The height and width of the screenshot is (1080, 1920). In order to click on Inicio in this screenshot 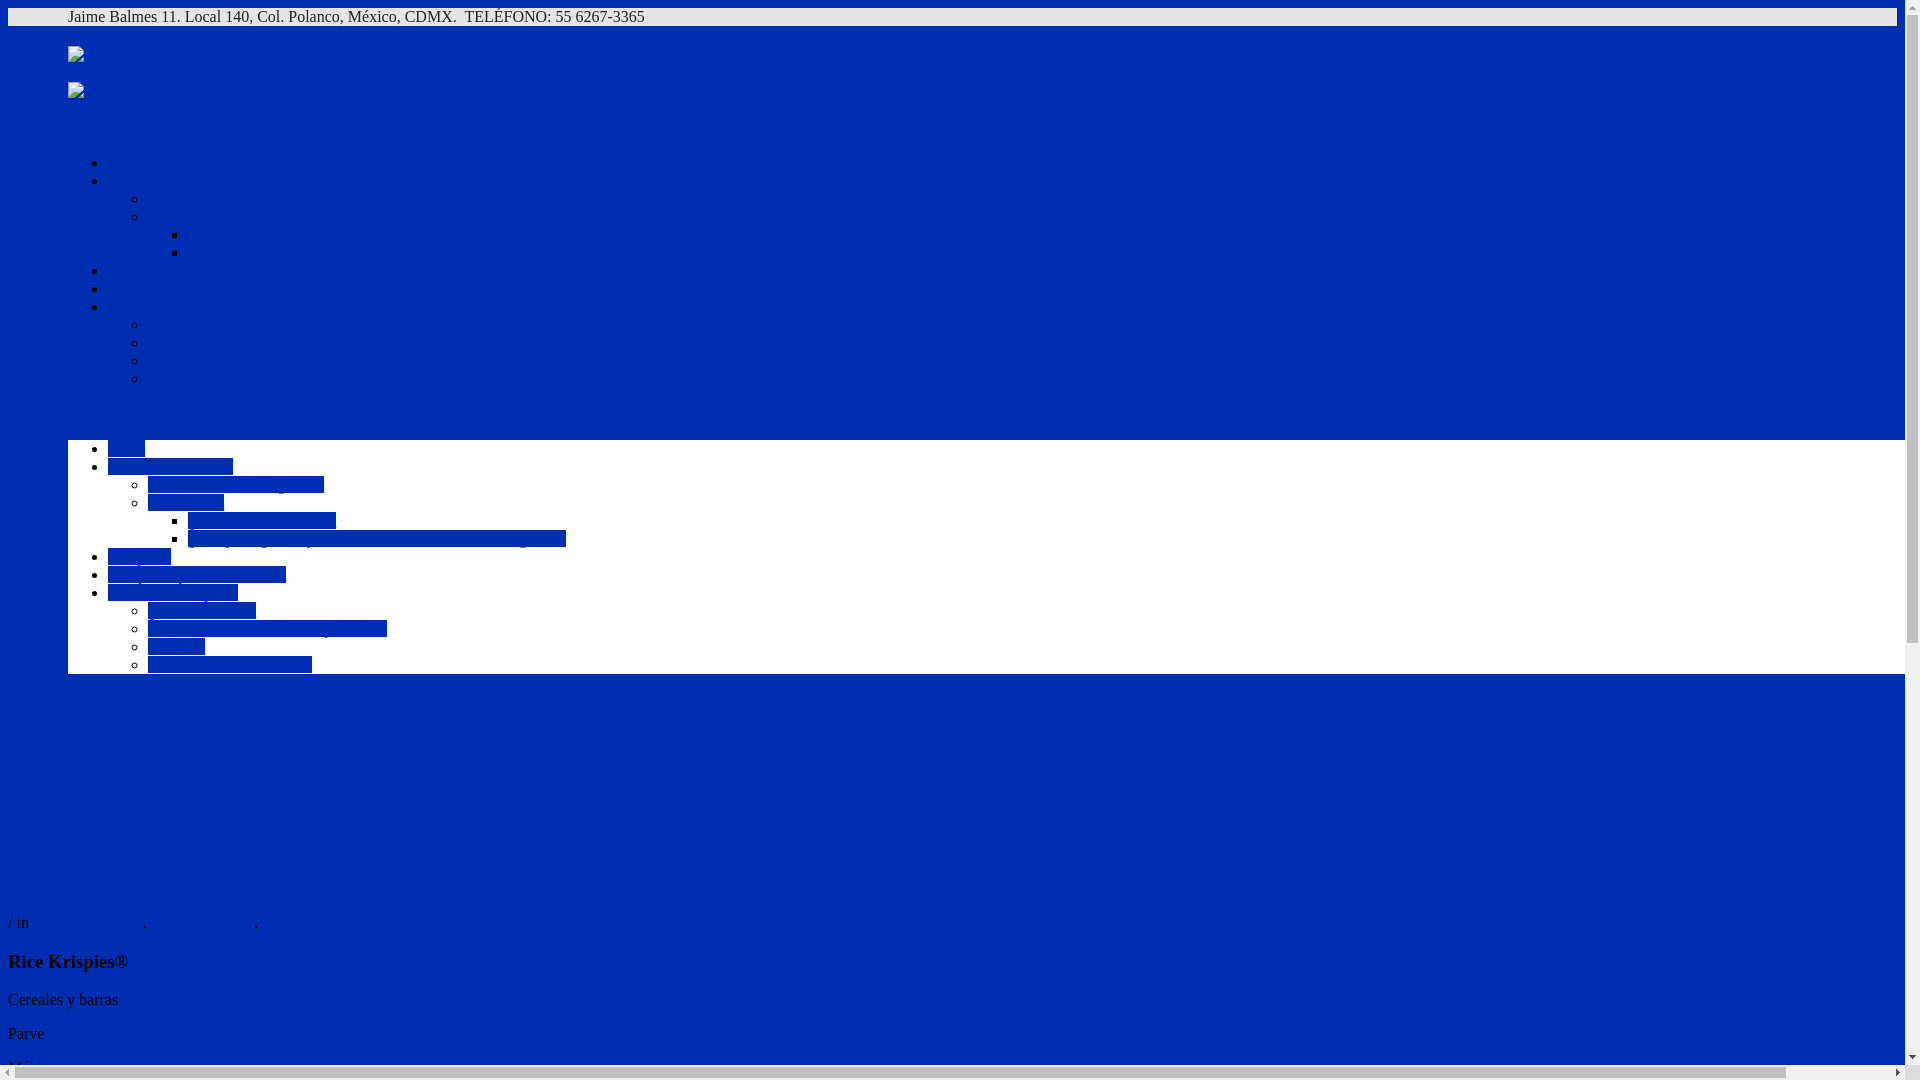, I will do `click(126, 448)`.